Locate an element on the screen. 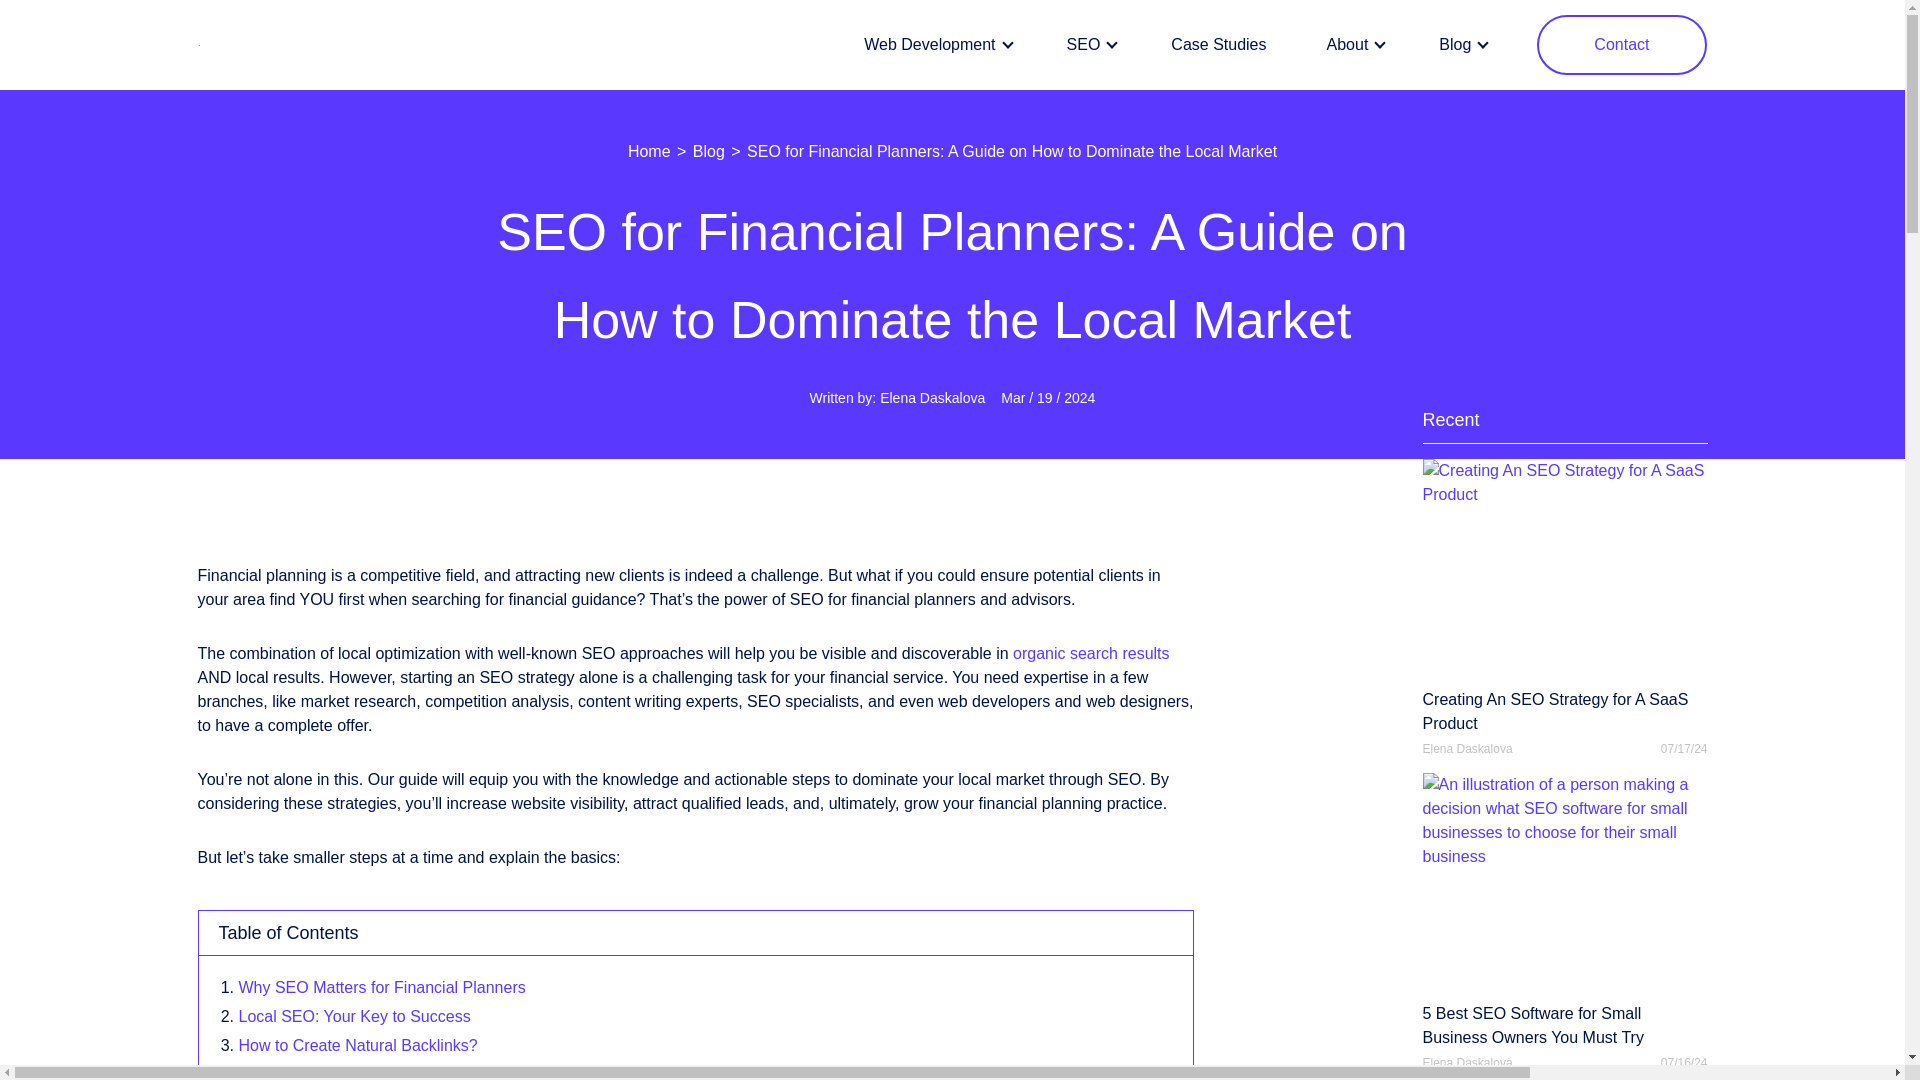  Web Development is located at coordinates (934, 45).